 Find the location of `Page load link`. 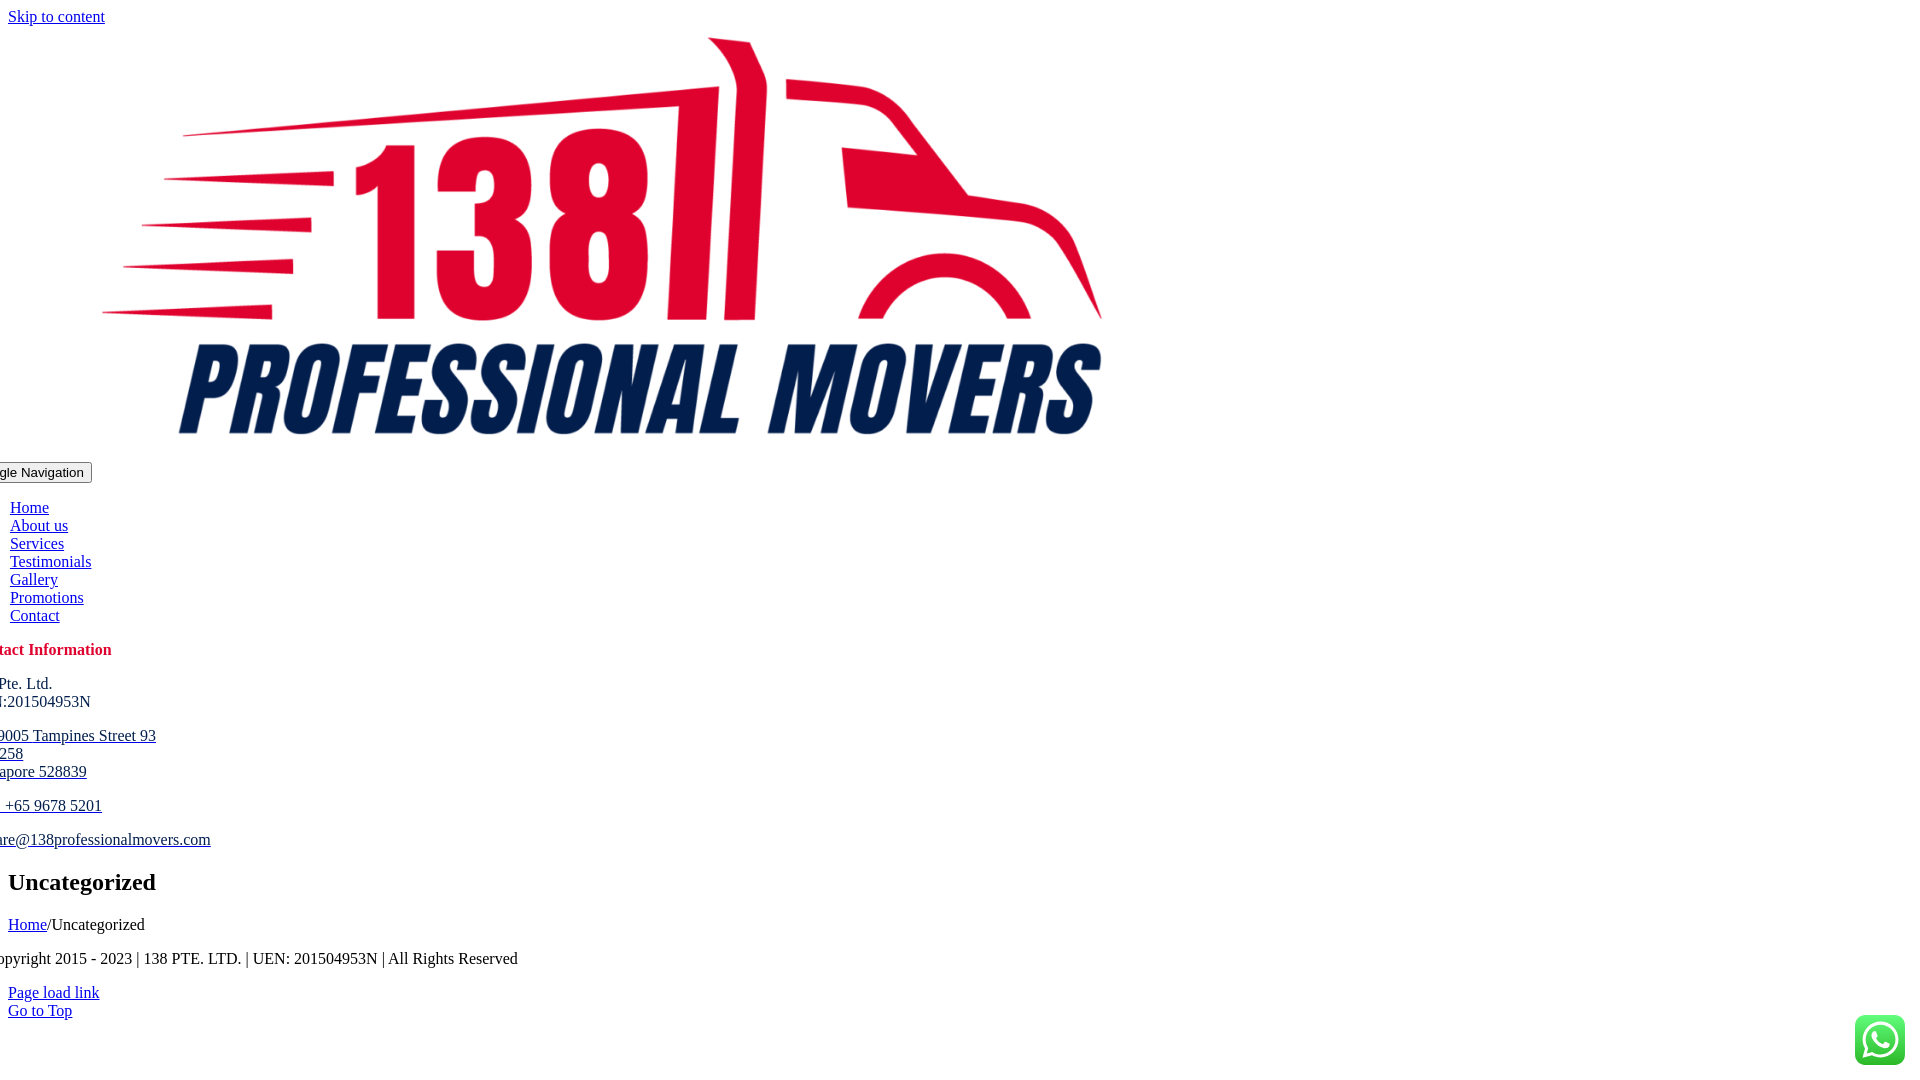

Page load link is located at coordinates (54, 992).